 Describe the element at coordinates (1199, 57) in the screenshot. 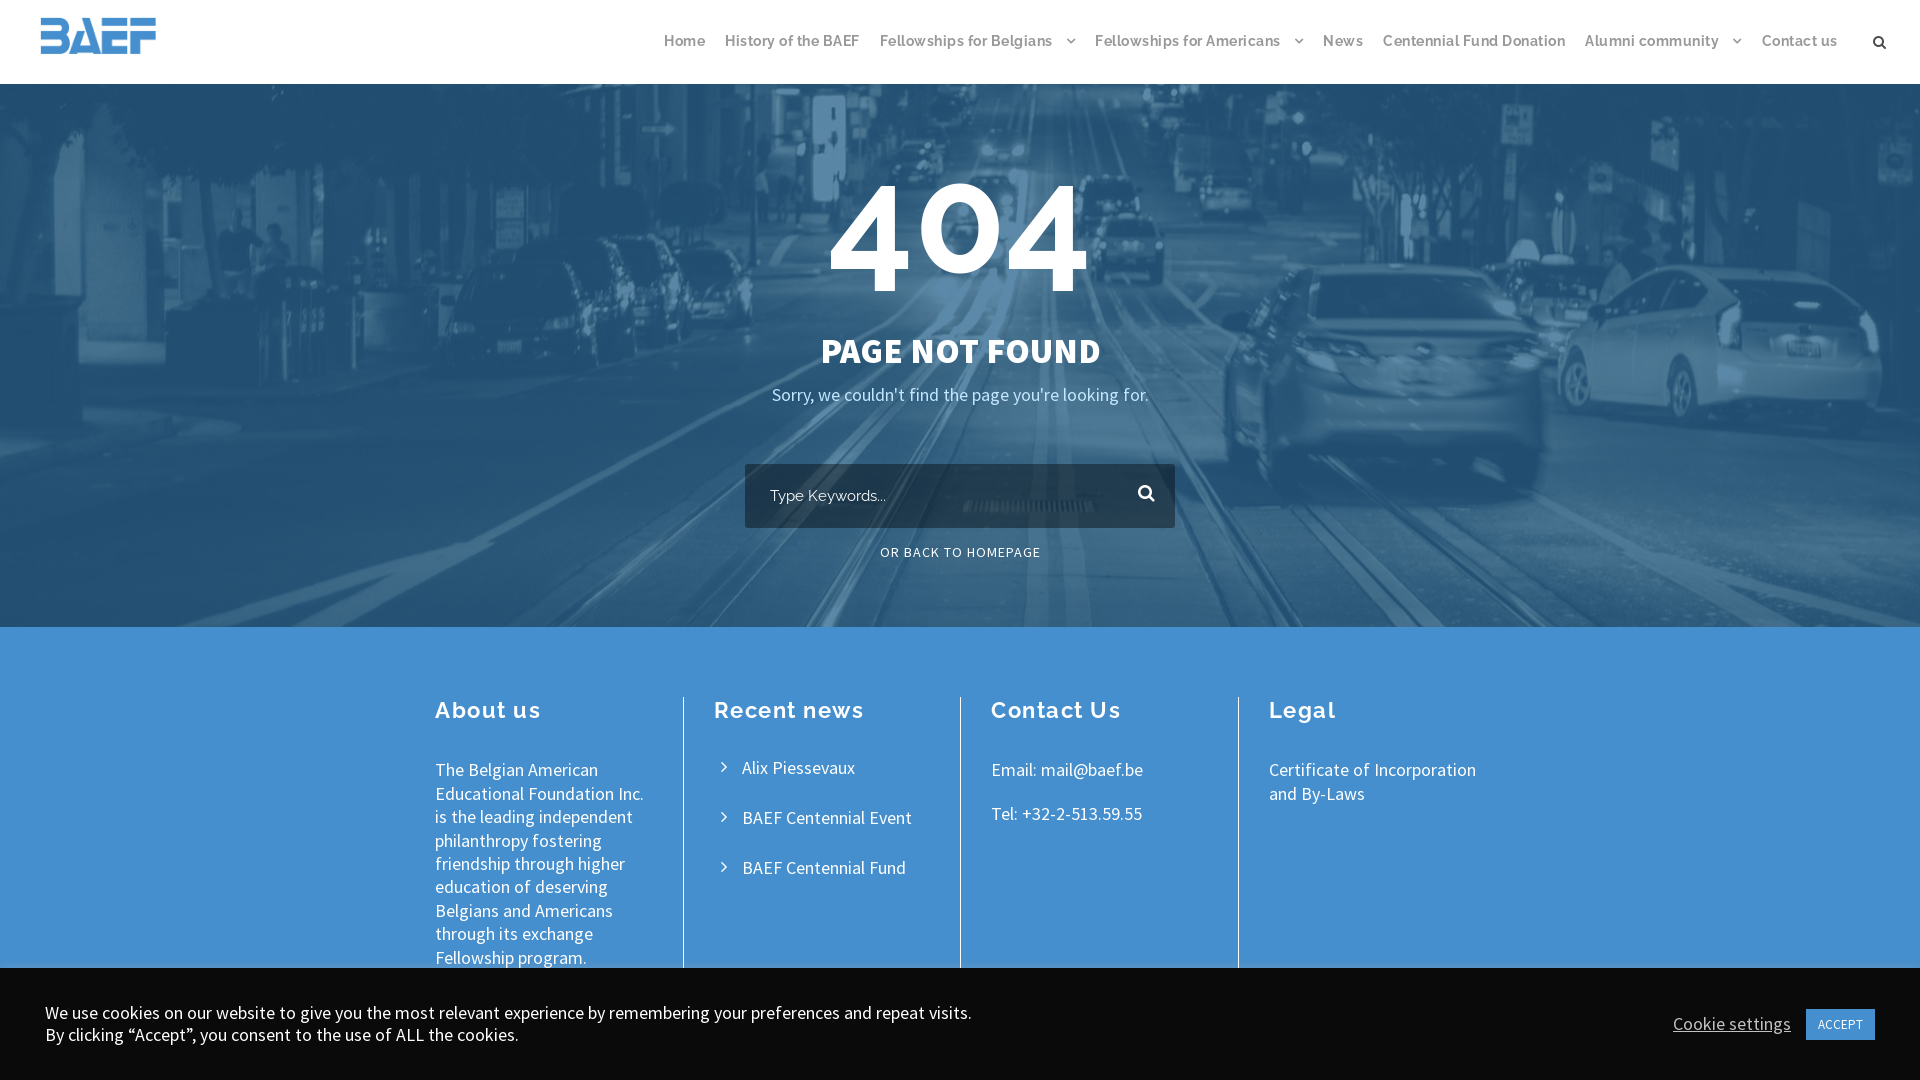

I see `Fellowships for Americans` at that location.